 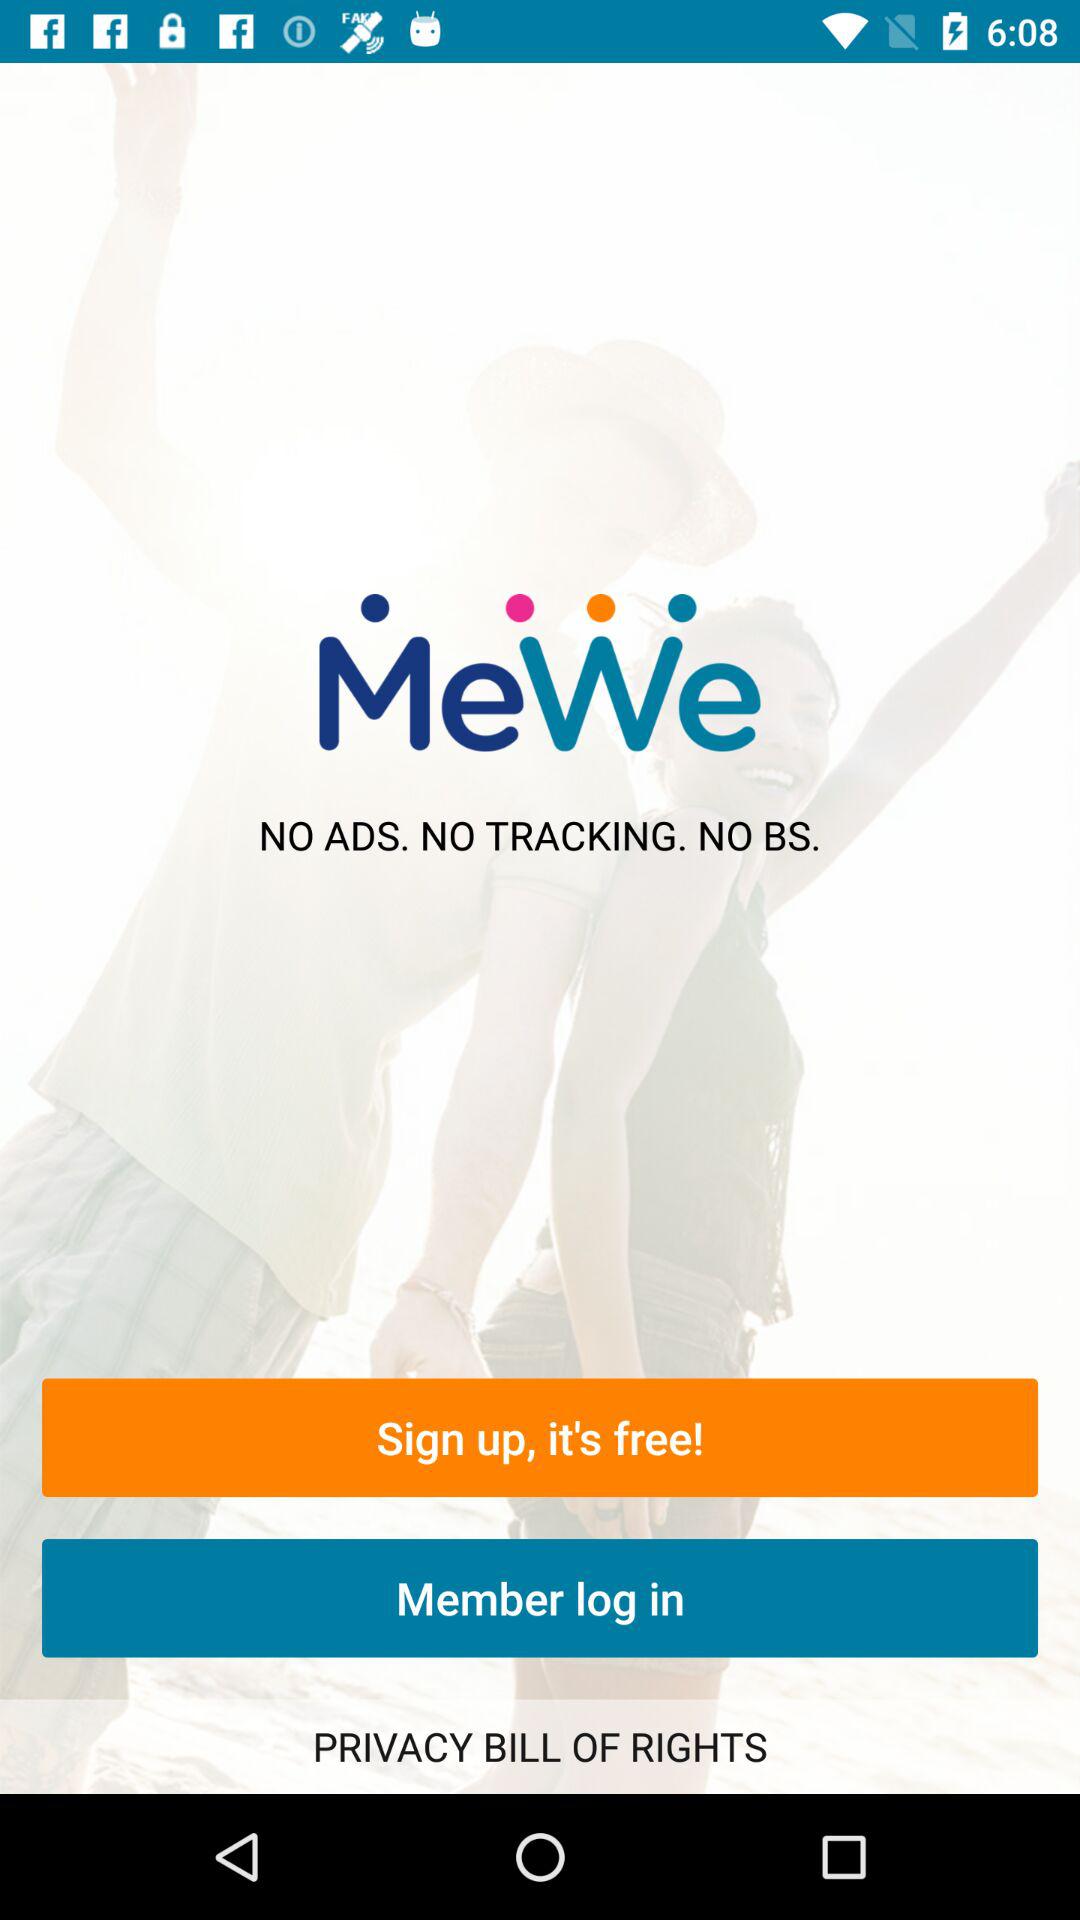 I want to click on scroll to sign up it item, so click(x=540, y=1438).